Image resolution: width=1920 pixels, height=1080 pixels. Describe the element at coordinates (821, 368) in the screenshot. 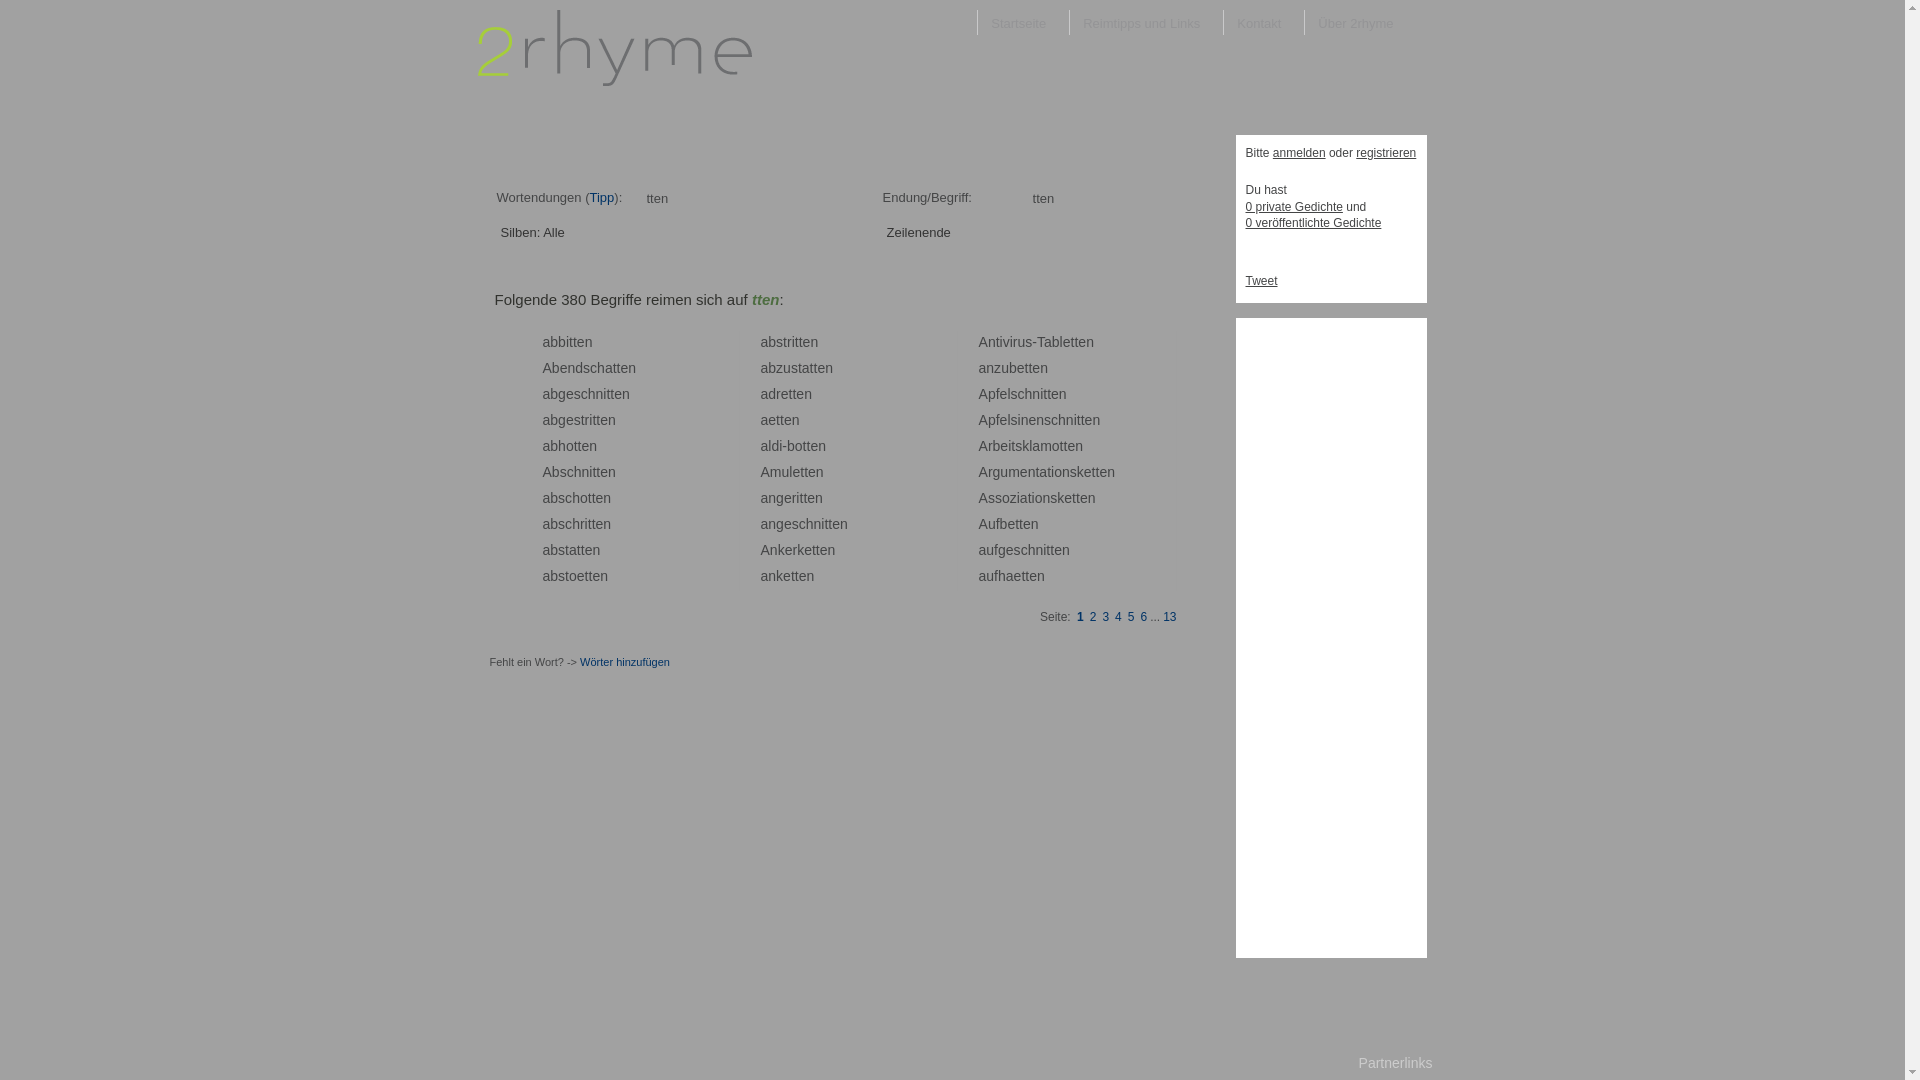

I see `e` at that location.